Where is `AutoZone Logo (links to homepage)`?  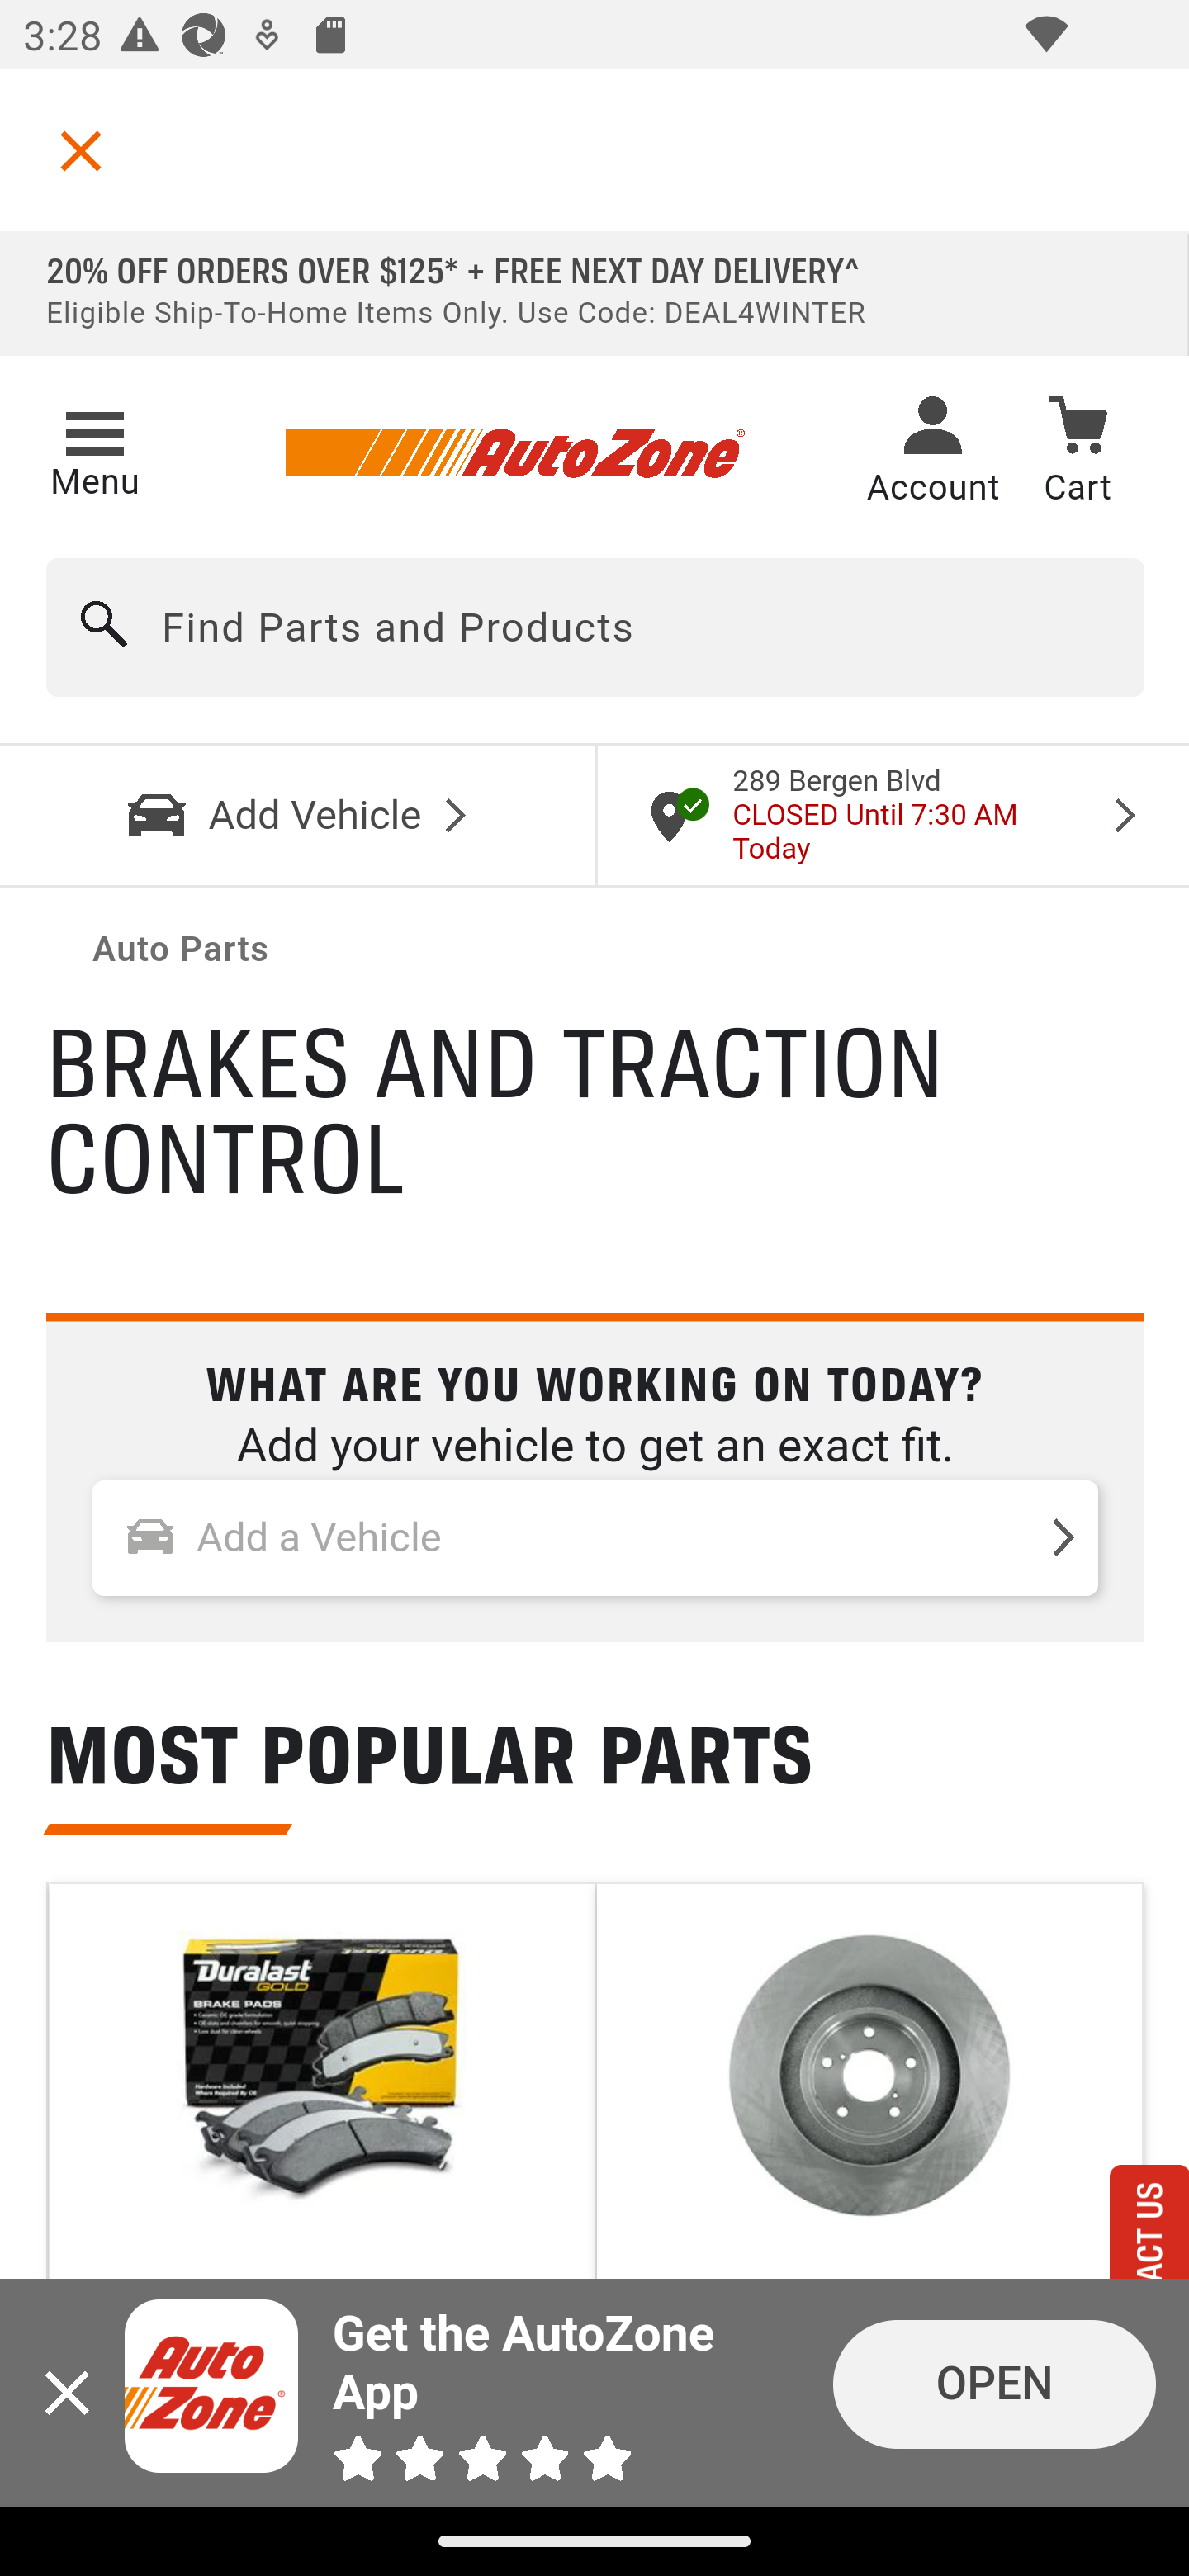
AutoZone Logo (links to homepage) is located at coordinates (514, 454).